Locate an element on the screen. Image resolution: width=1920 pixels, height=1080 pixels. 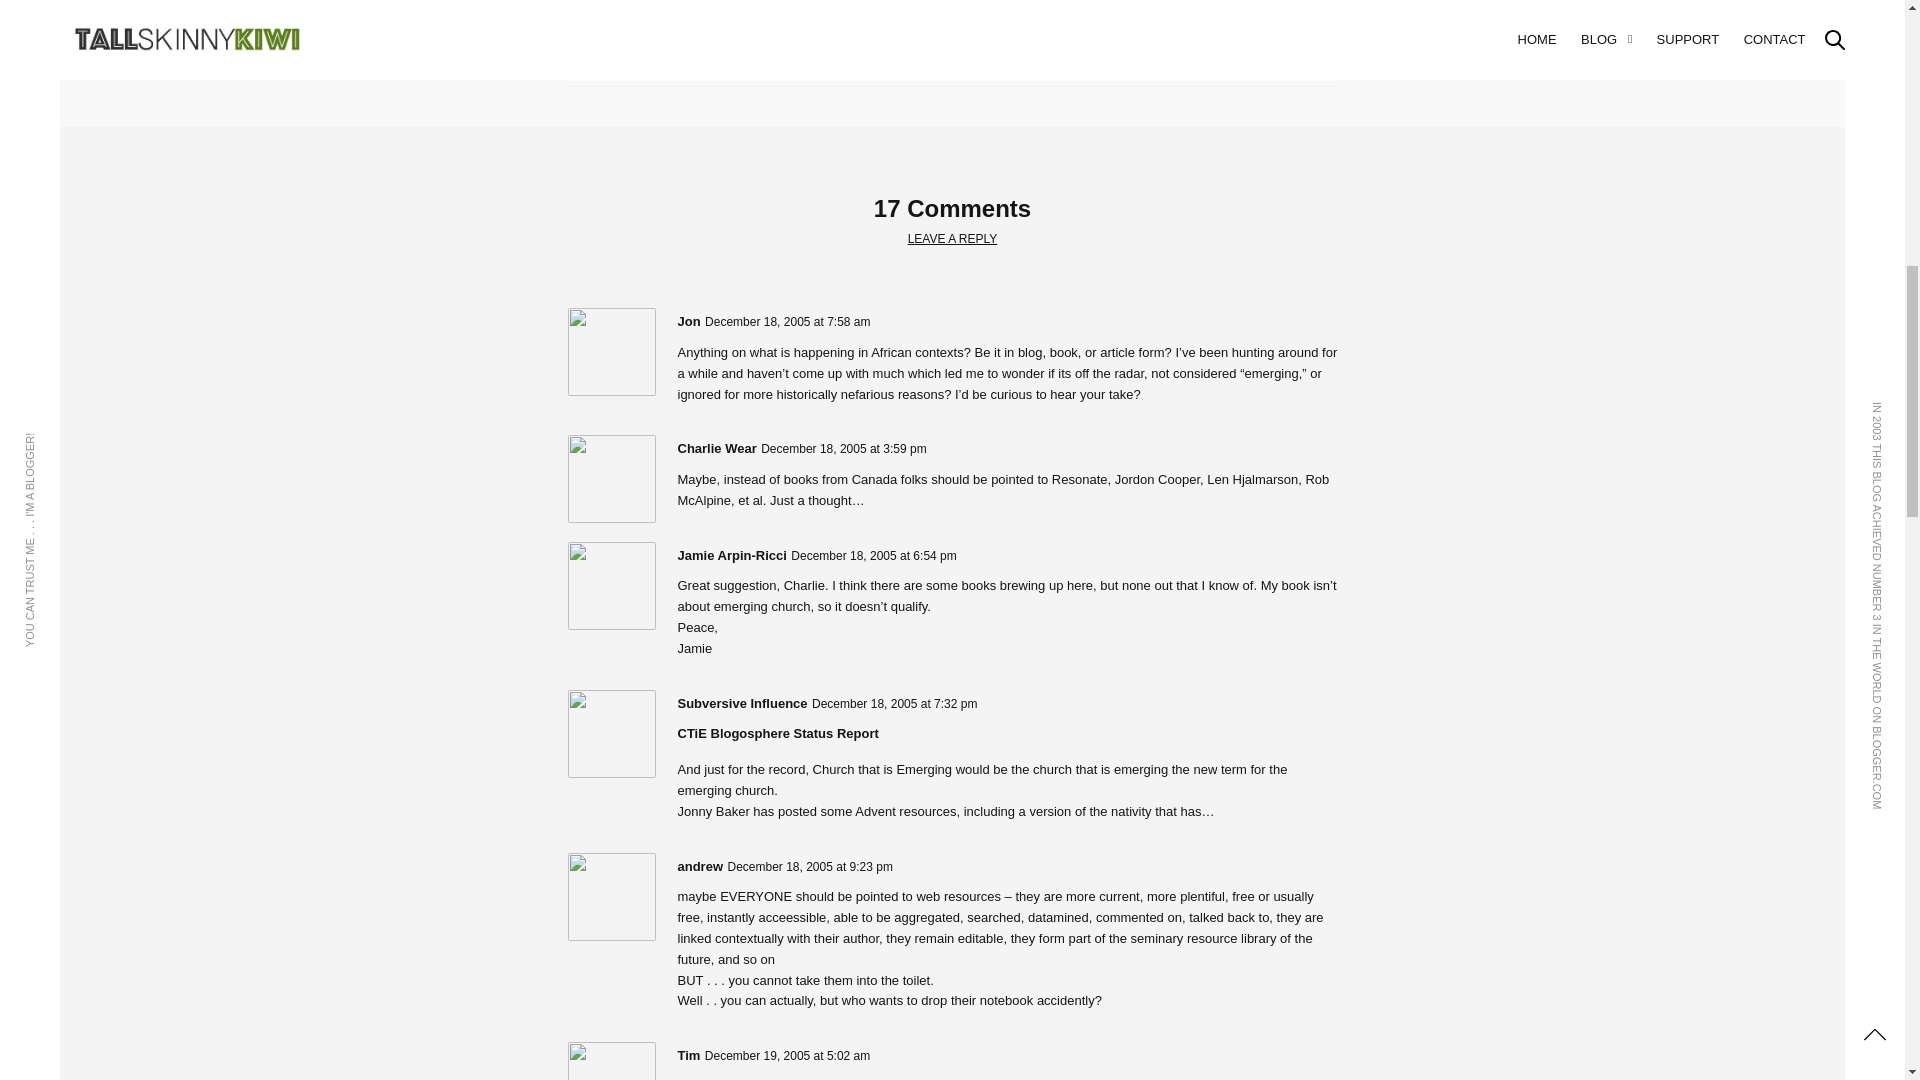
December 19, 2005 at 5:02 am is located at coordinates (786, 1055).